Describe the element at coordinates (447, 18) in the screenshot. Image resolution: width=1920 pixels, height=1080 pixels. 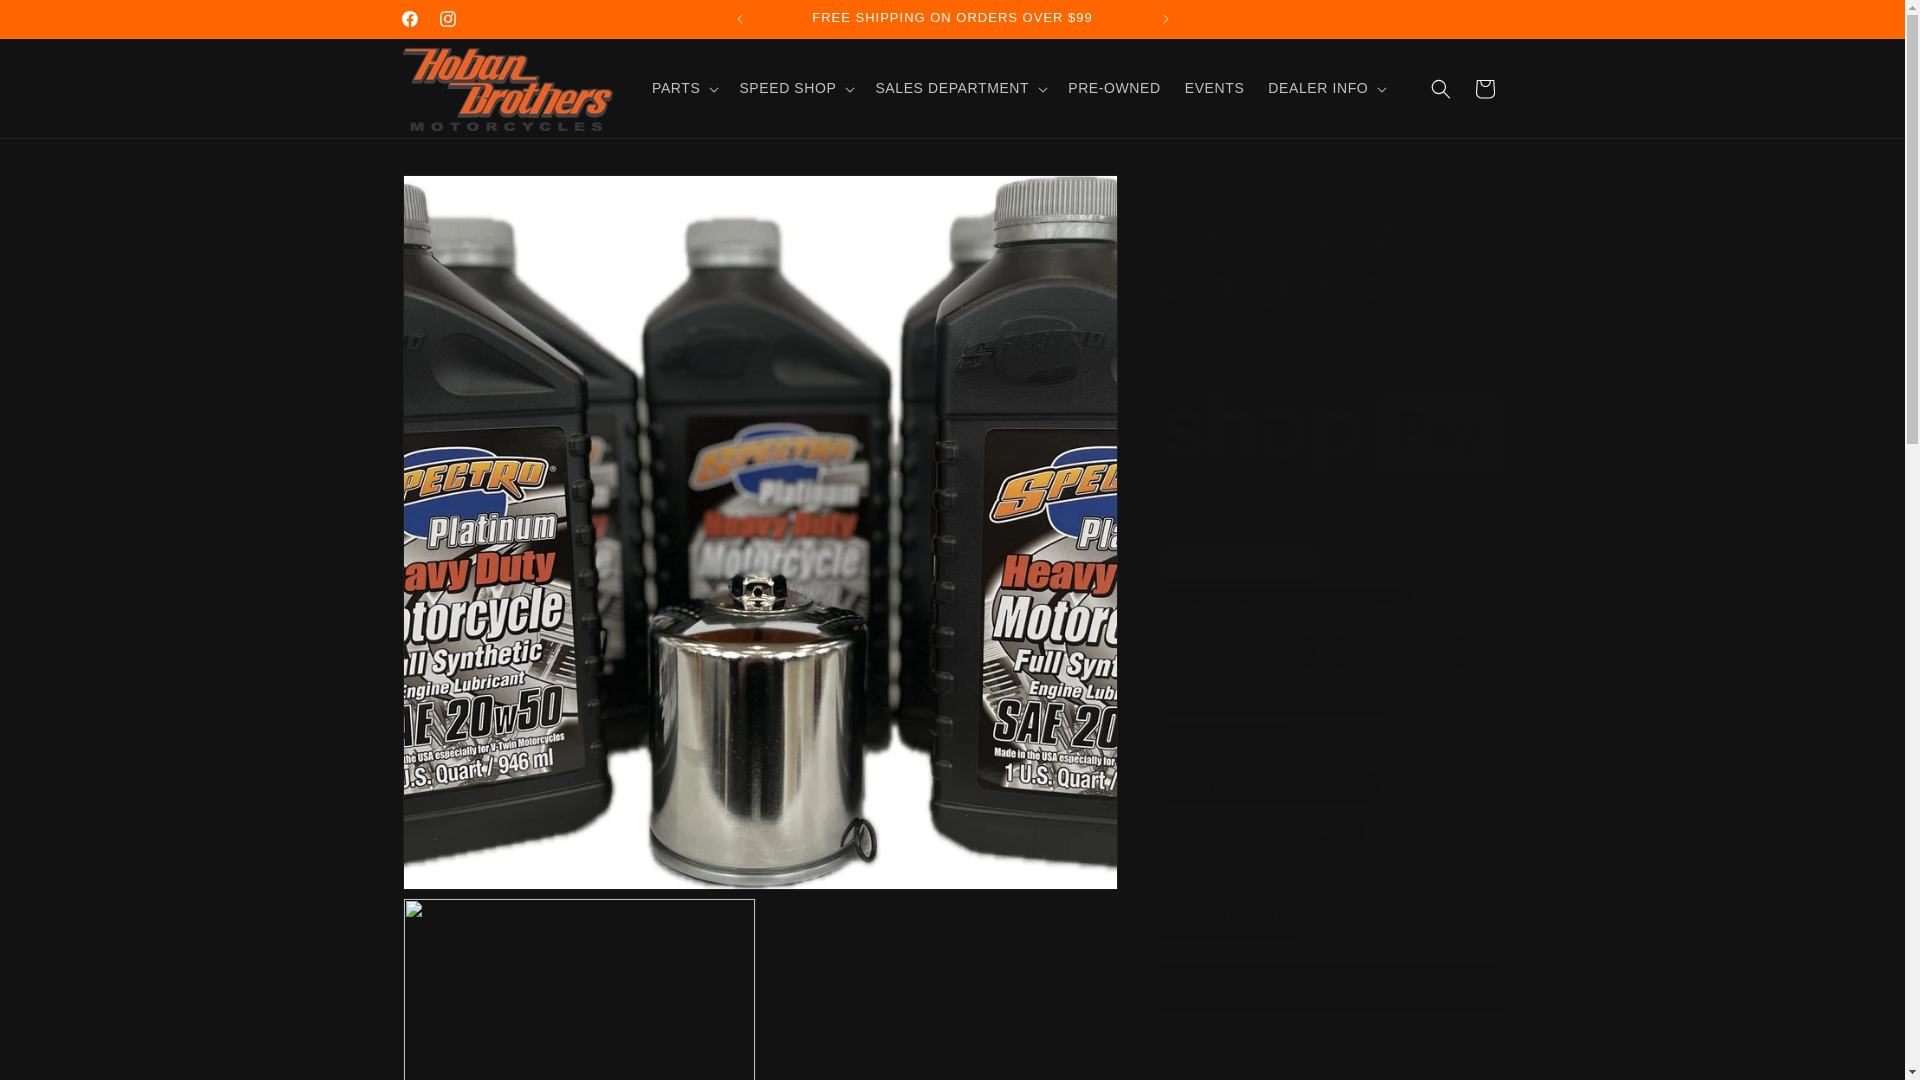
I see `Instagram` at that location.